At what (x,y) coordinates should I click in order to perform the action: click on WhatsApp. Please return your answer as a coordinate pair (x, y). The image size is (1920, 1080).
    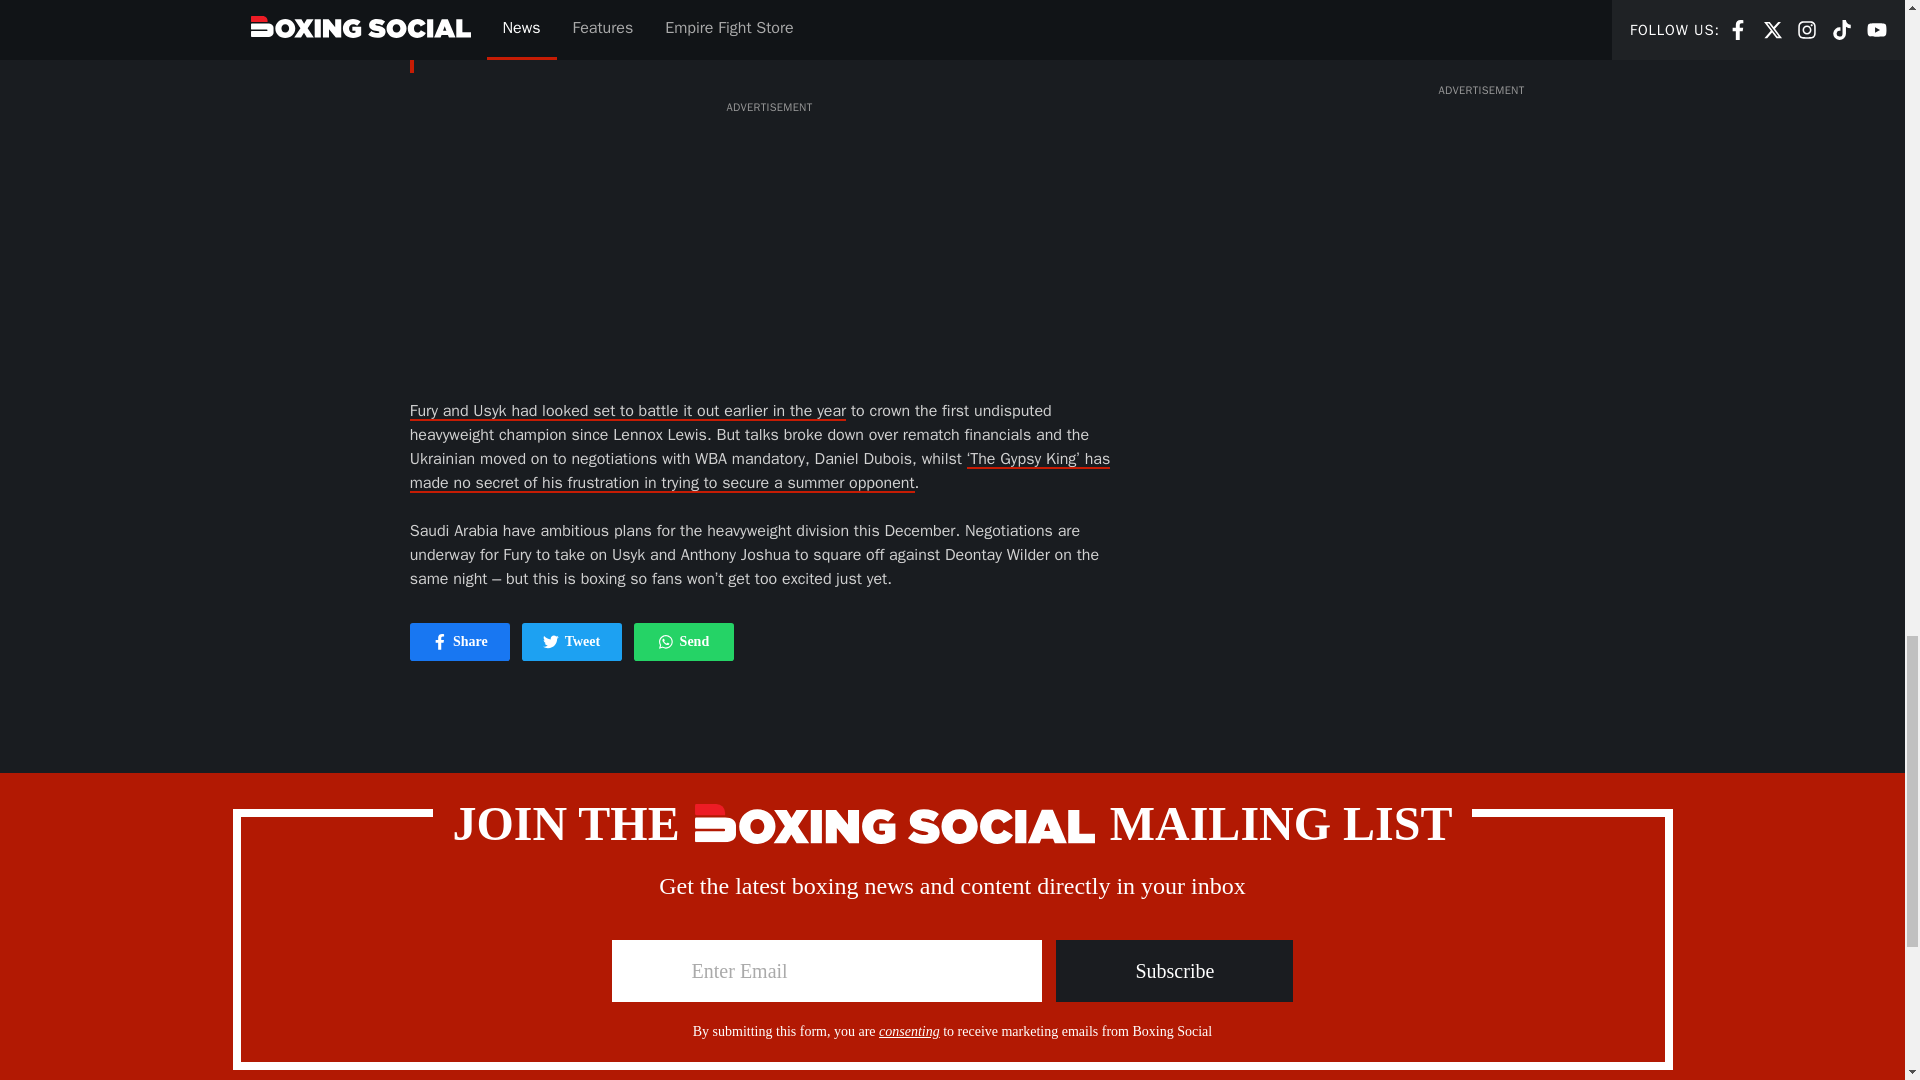
    Looking at the image, I should click on (550, 642).